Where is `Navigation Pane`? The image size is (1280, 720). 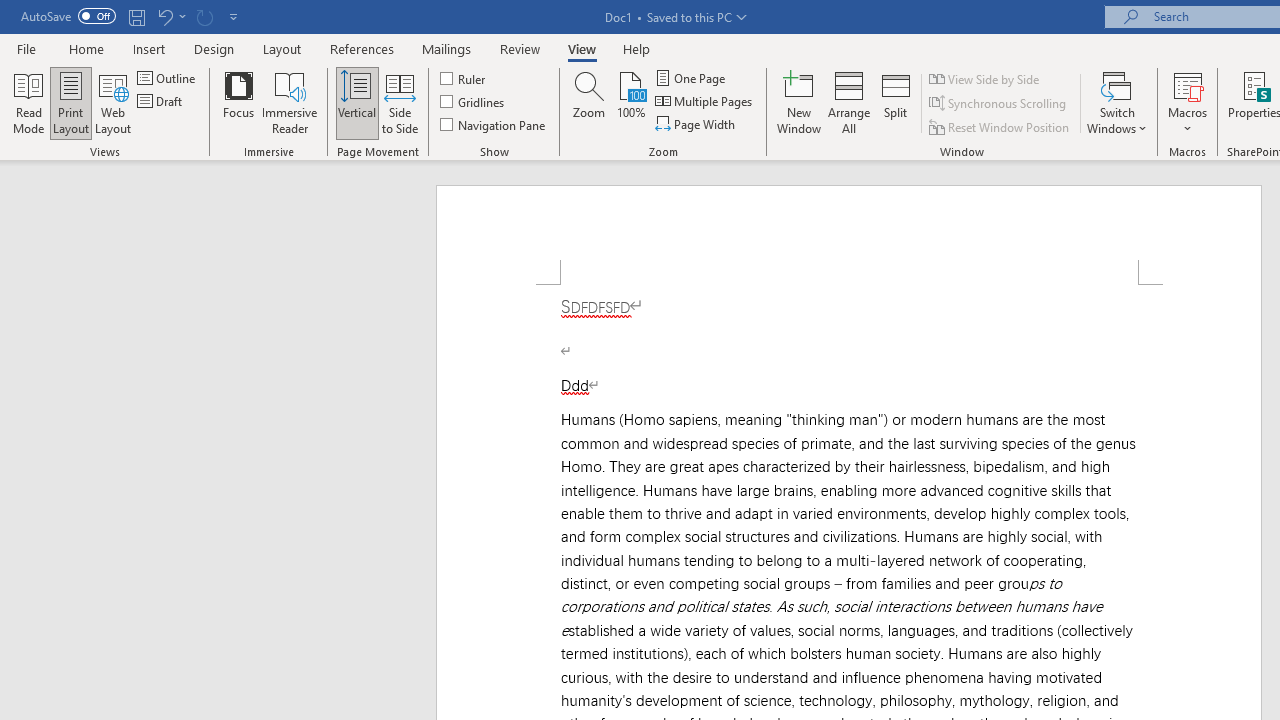
Navigation Pane is located at coordinates (494, 124).